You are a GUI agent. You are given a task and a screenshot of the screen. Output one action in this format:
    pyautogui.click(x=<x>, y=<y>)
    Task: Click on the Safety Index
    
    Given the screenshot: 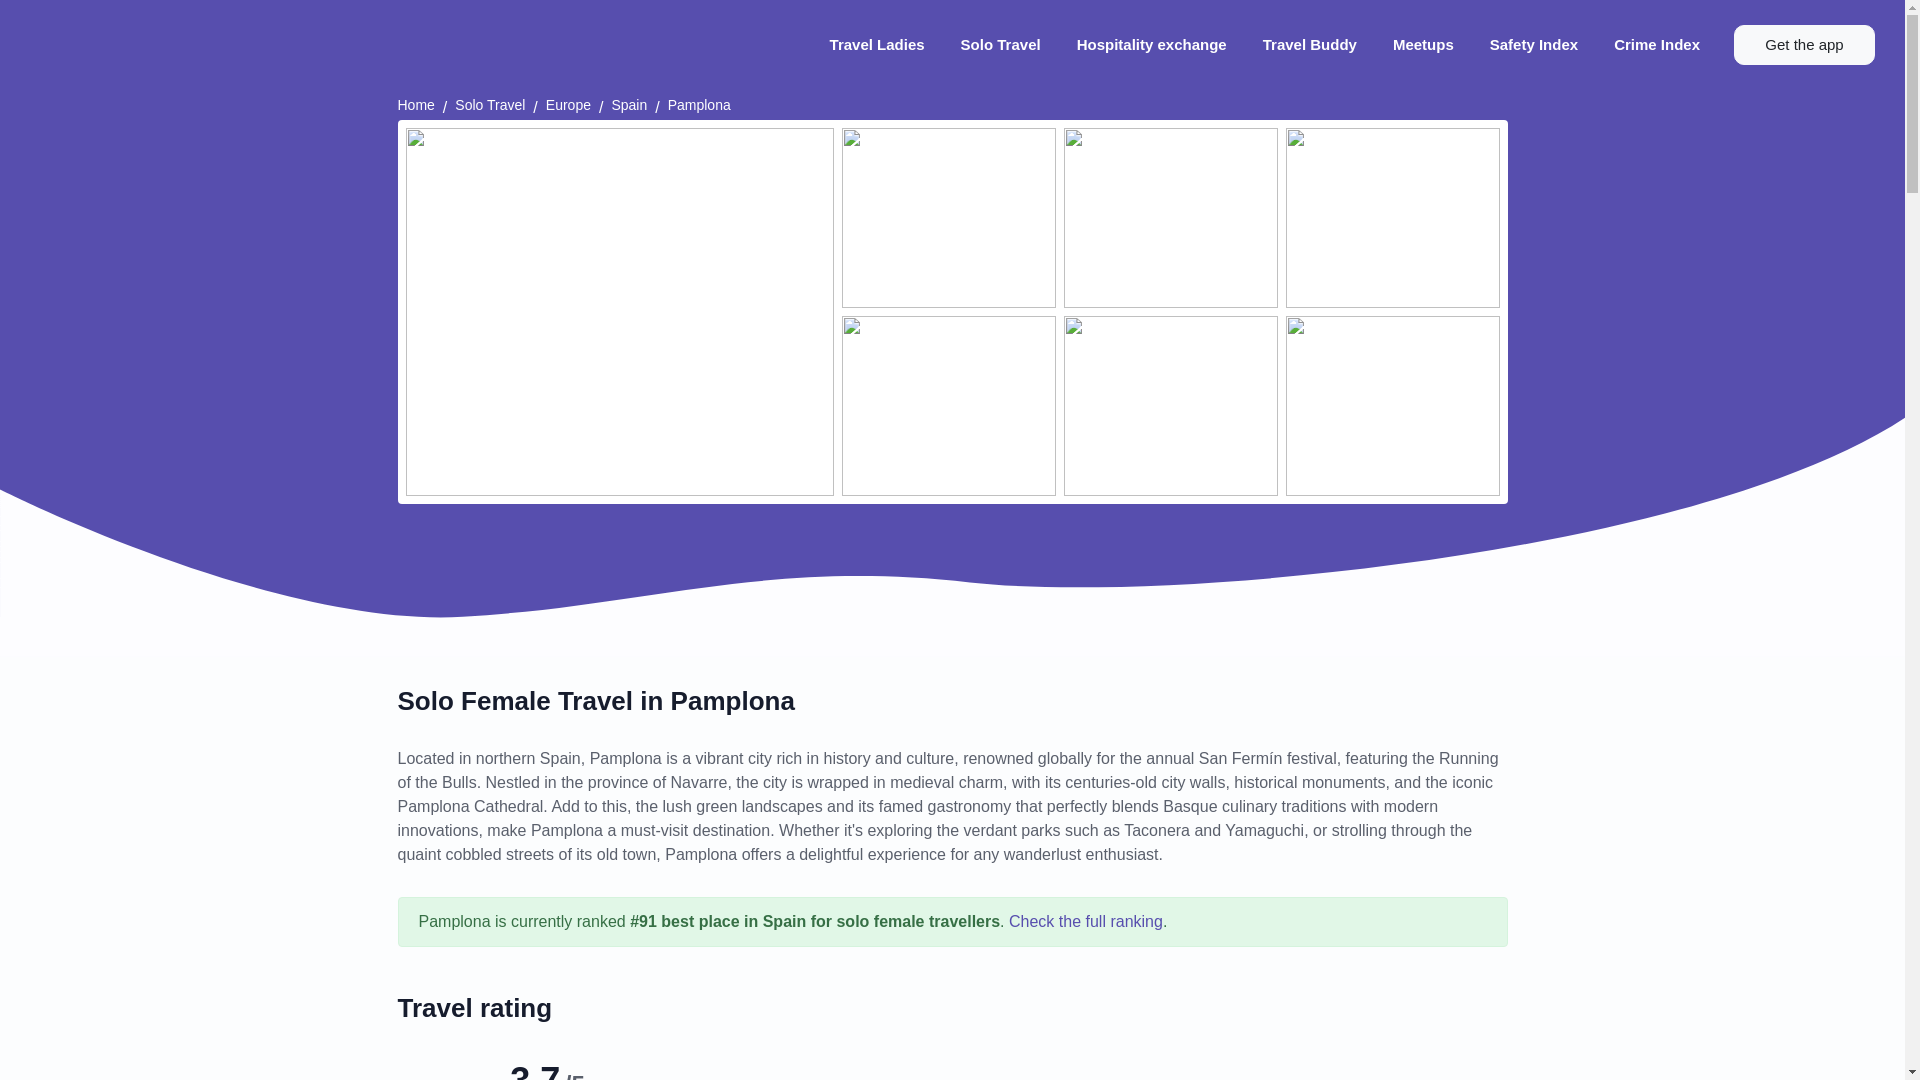 What is the action you would take?
    pyautogui.click(x=1534, y=45)
    